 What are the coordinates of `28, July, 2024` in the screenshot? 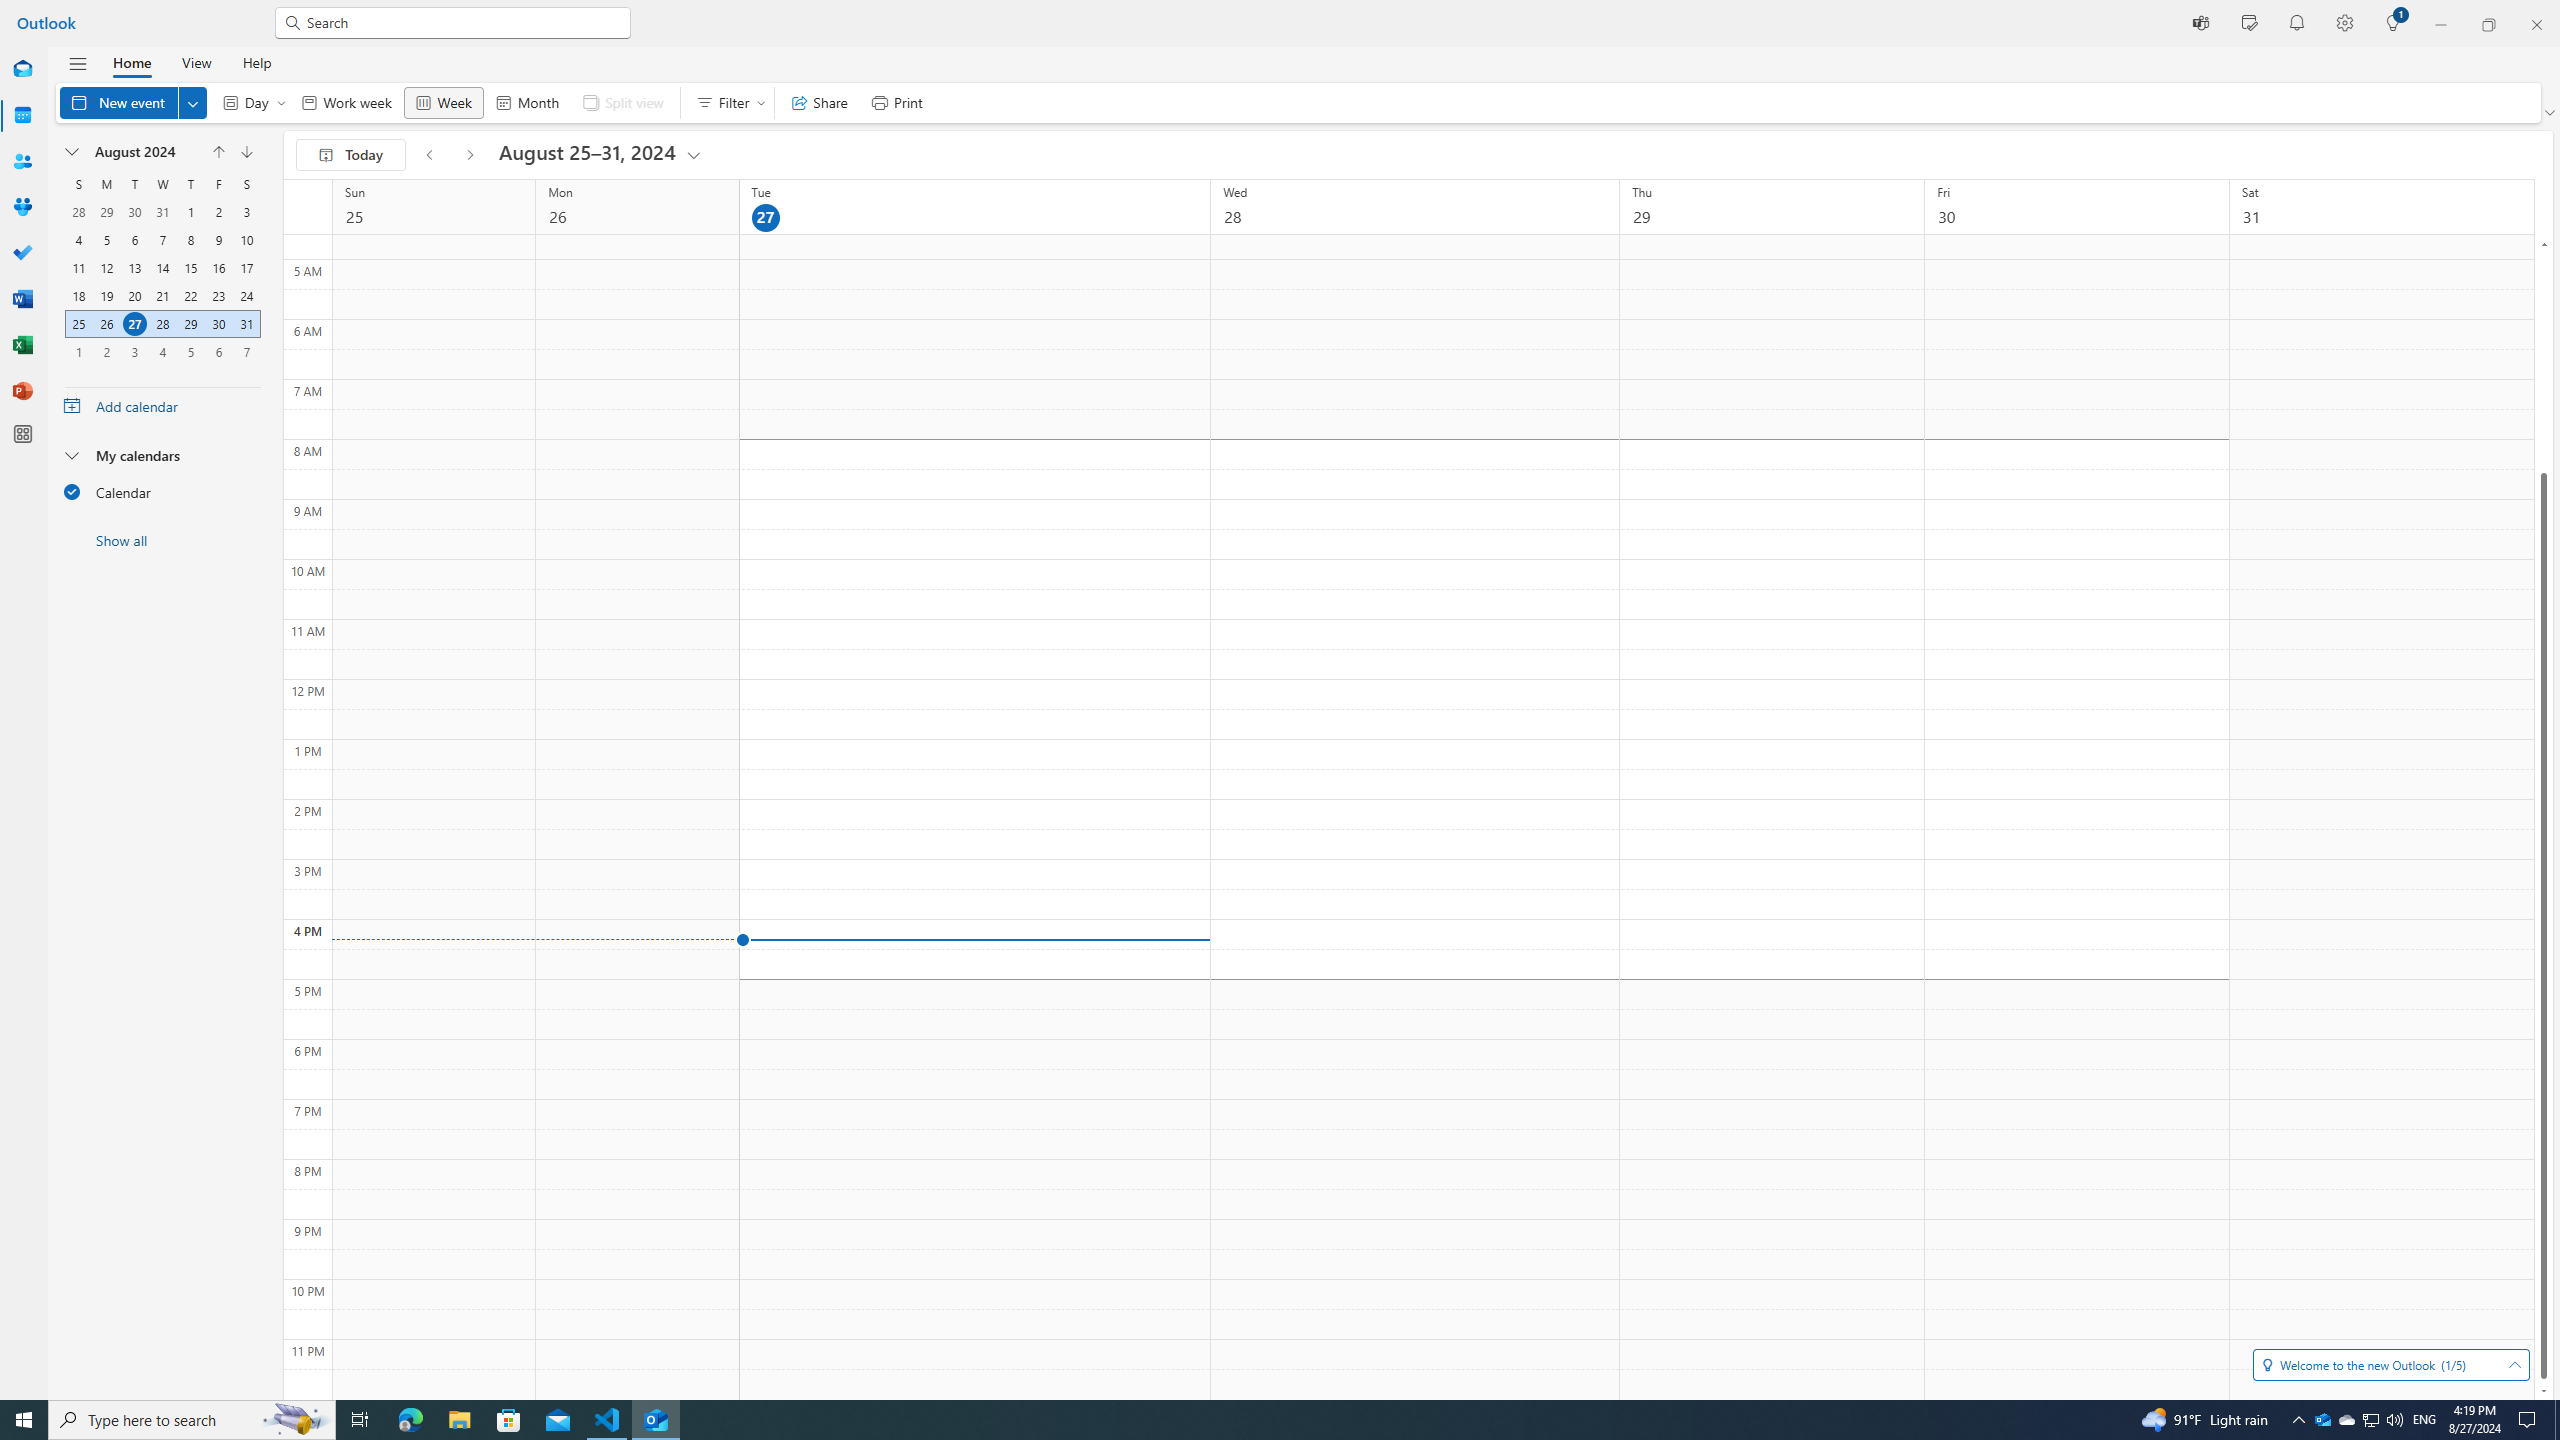 It's located at (78, 212).